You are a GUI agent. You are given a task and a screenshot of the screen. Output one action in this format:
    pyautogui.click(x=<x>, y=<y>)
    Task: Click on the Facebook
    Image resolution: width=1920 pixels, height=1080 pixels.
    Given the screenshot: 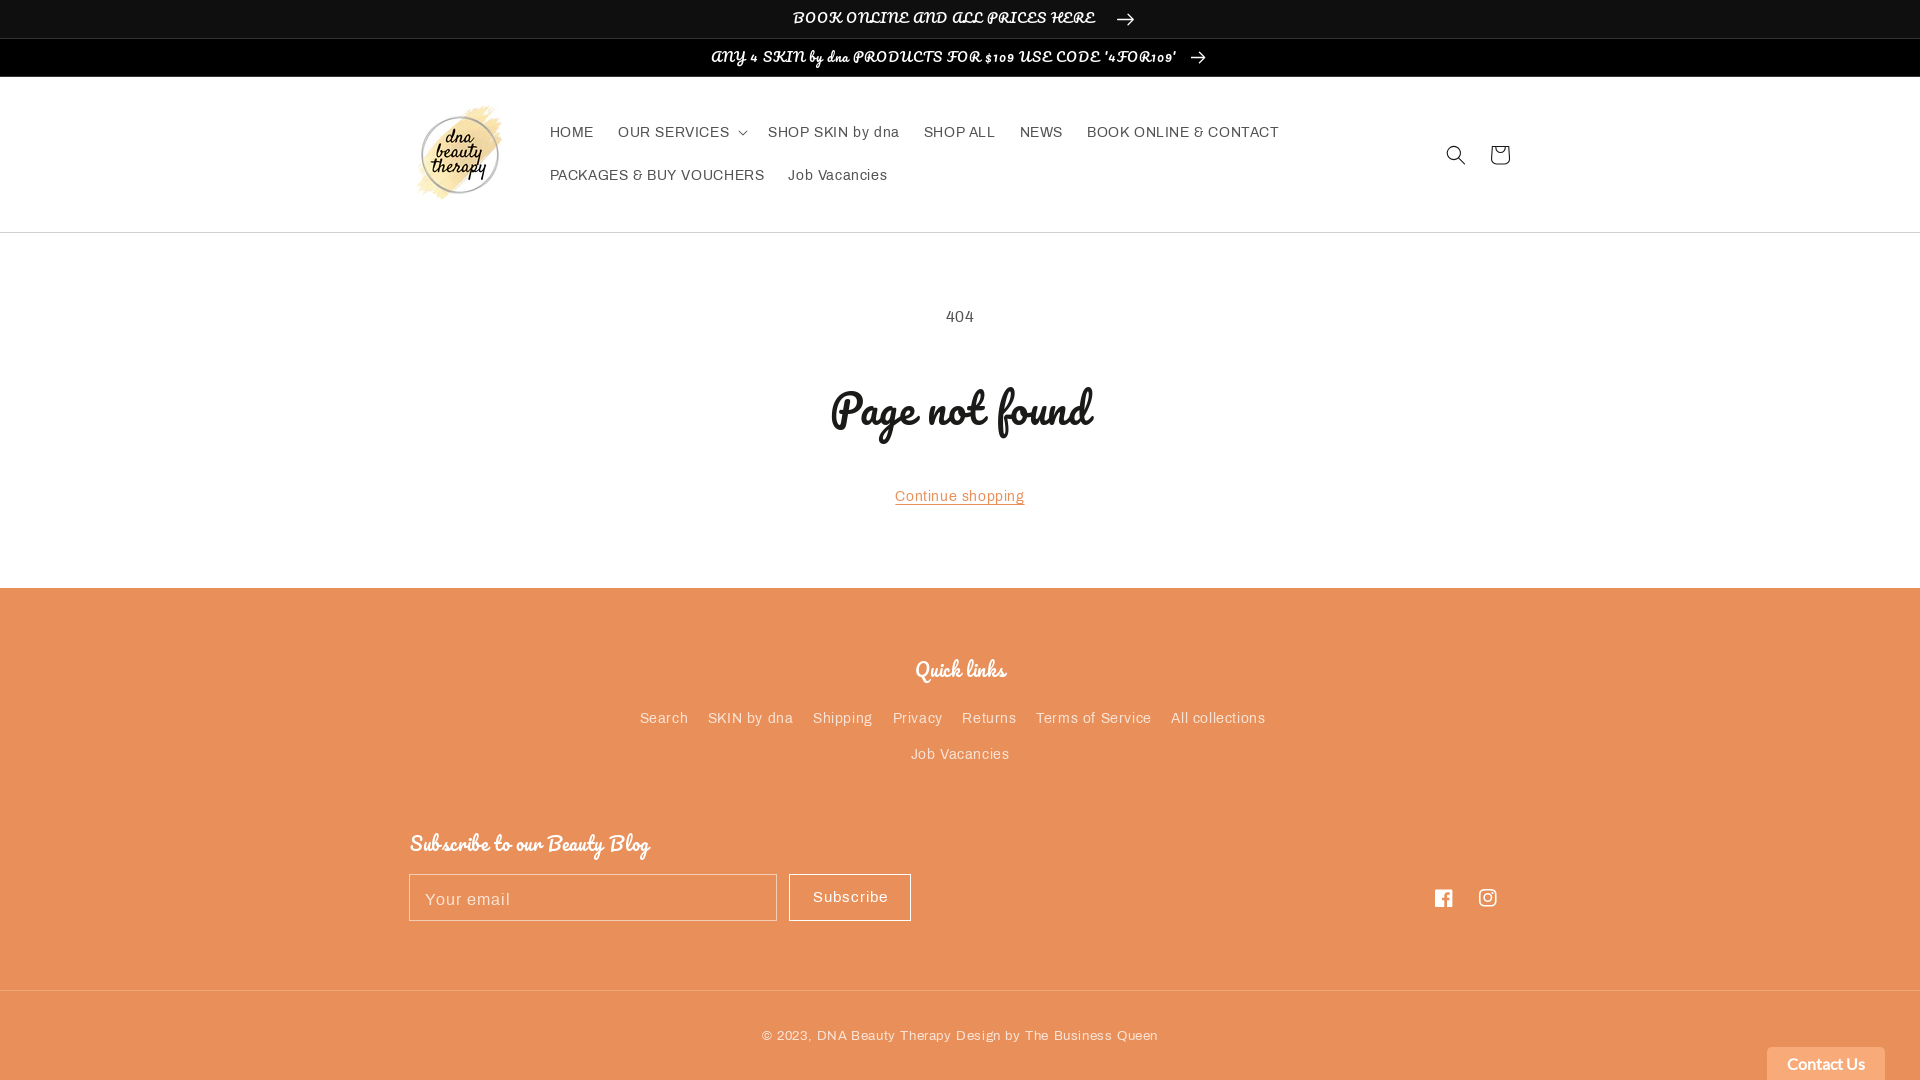 What is the action you would take?
    pyautogui.click(x=1444, y=898)
    